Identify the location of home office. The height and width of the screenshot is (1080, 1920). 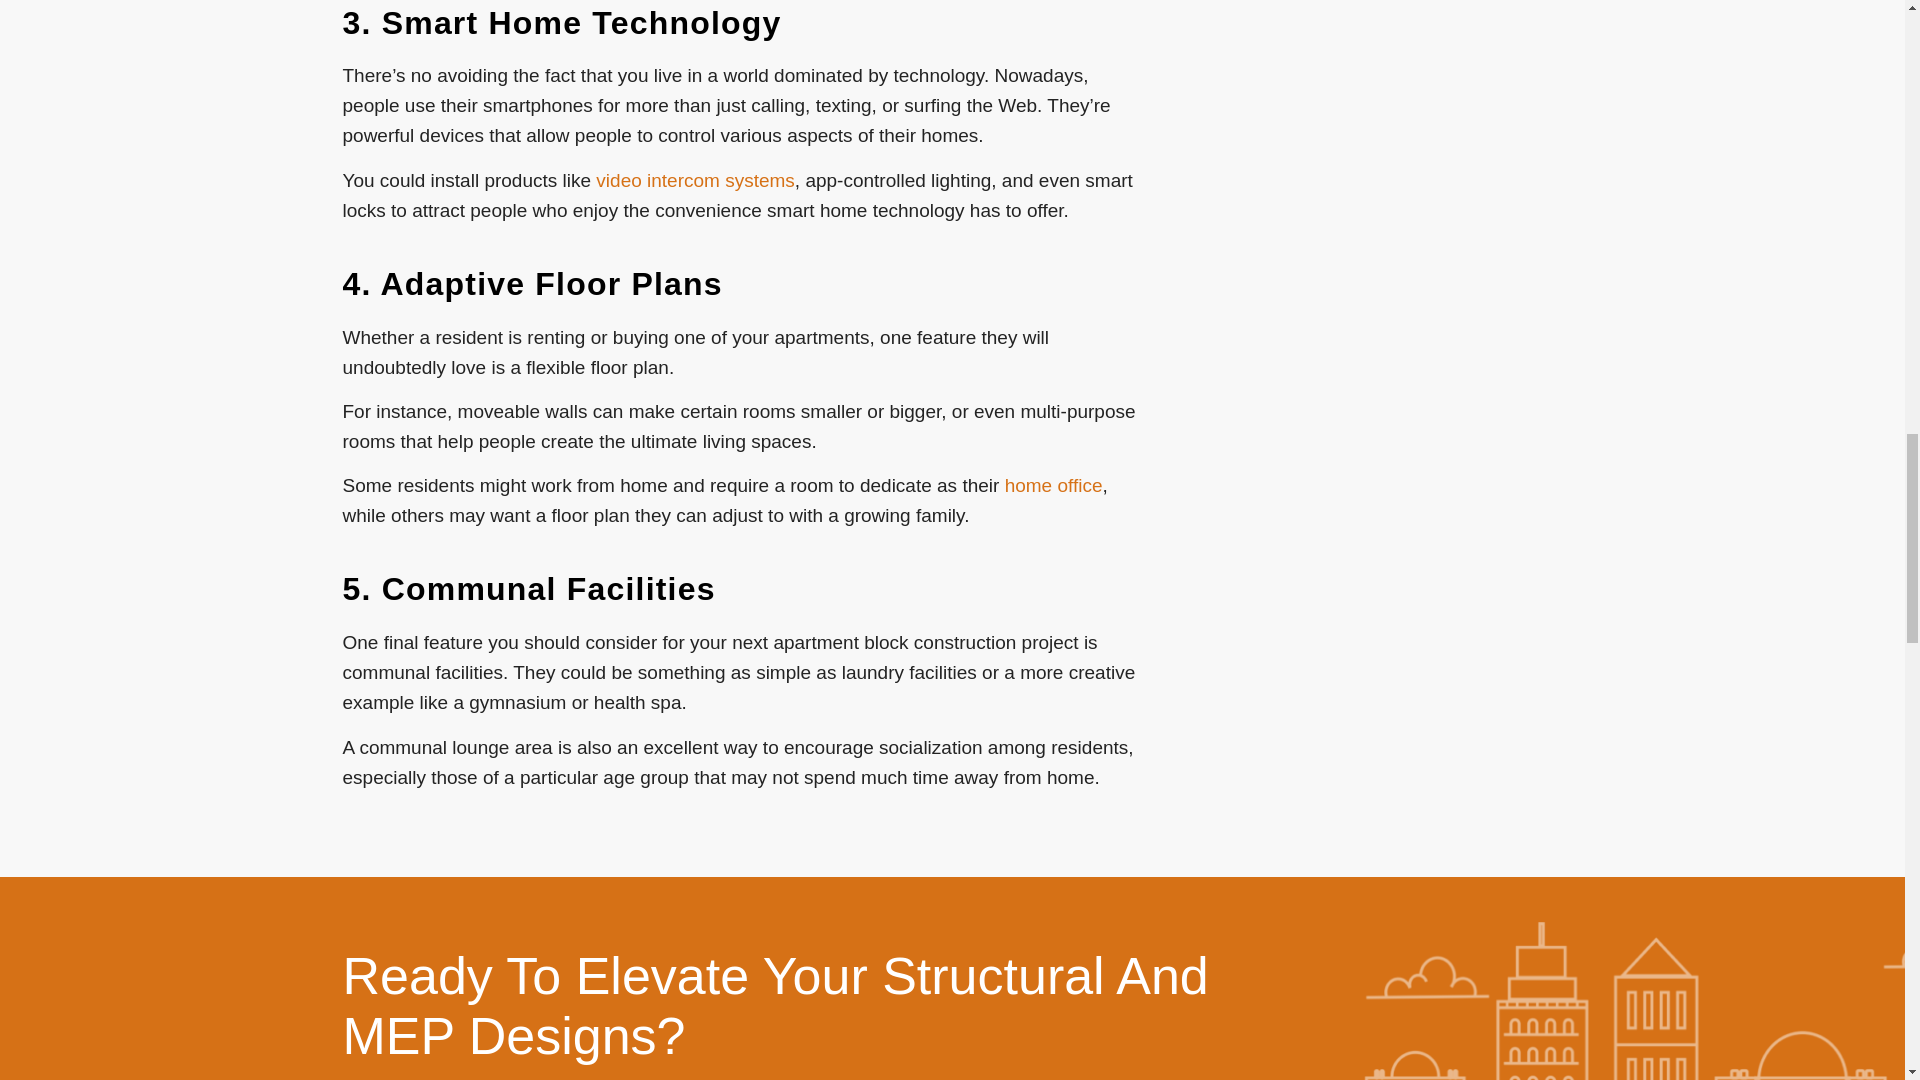
(1053, 485).